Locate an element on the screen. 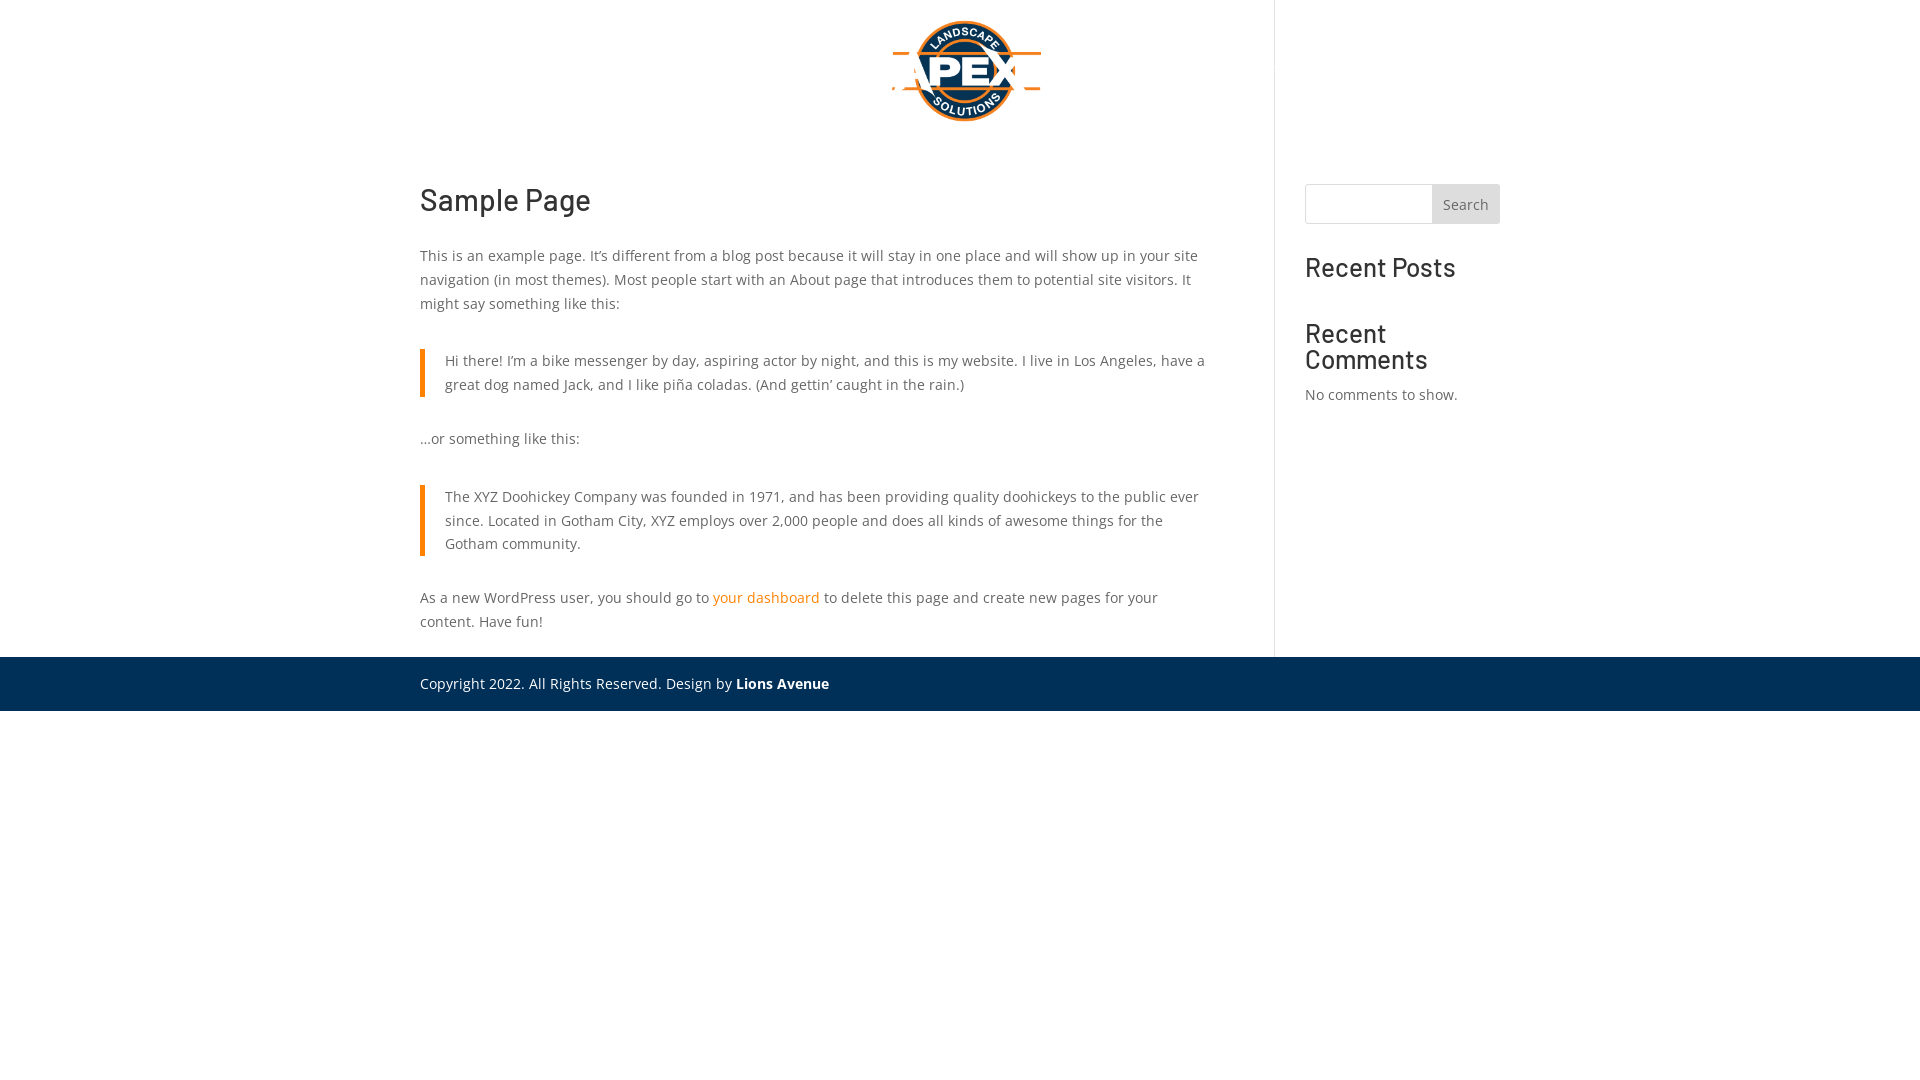 Image resolution: width=1920 pixels, height=1080 pixels. OUR WORK is located at coordinates (1124, 94).